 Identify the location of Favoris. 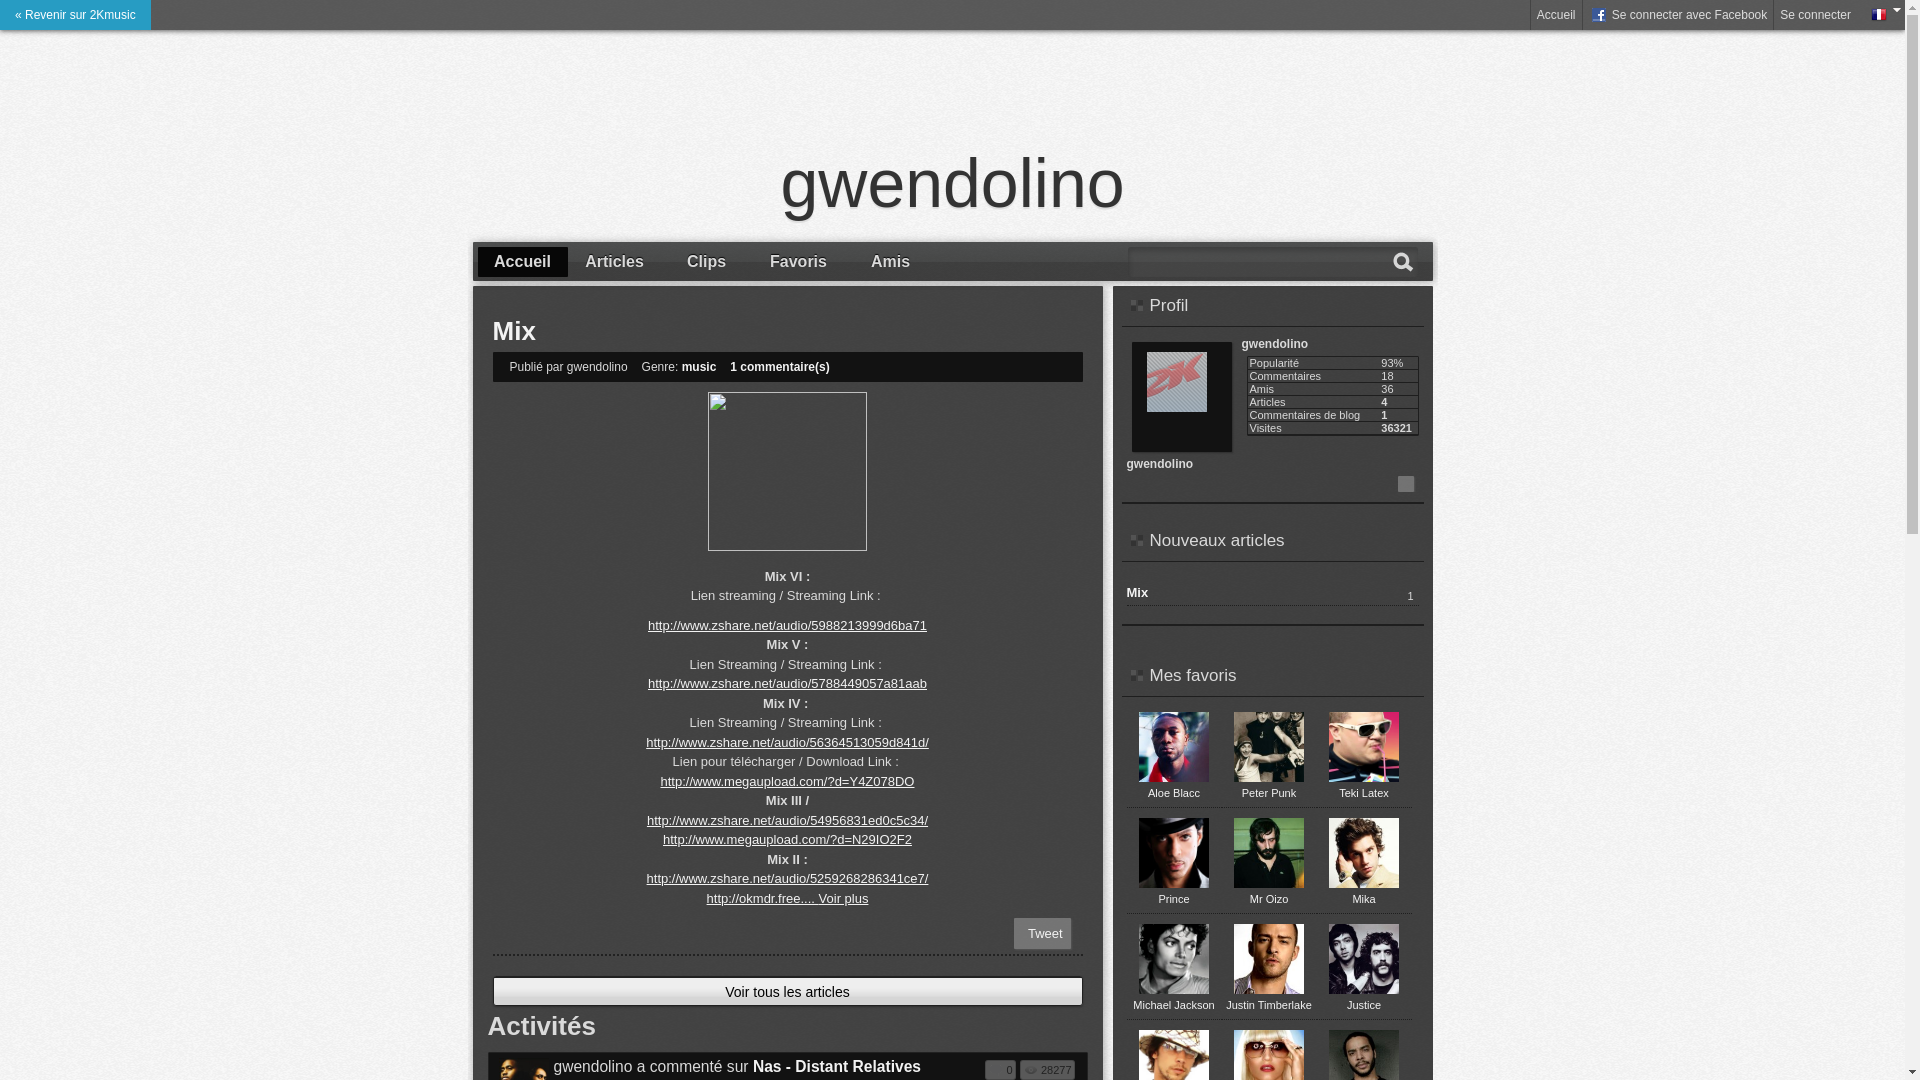
(799, 262).